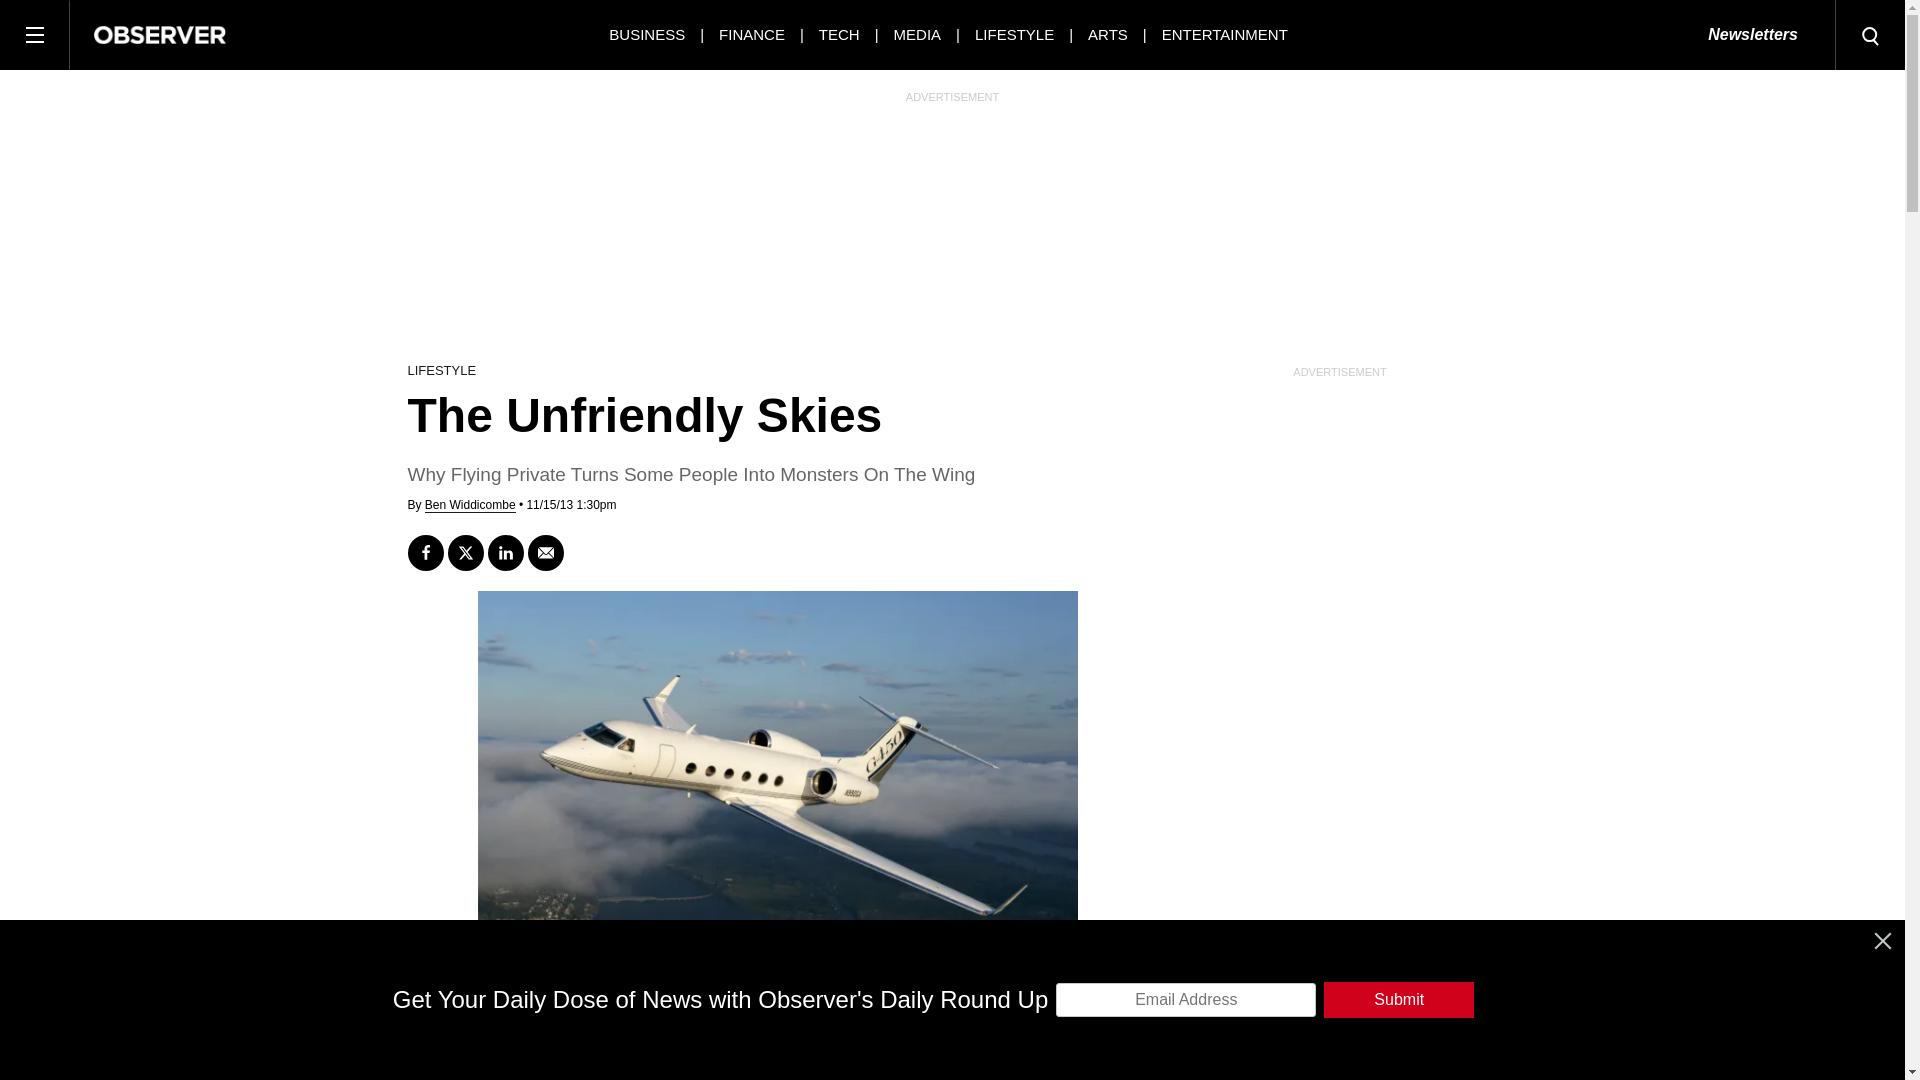  I want to click on Send email, so click(546, 552).